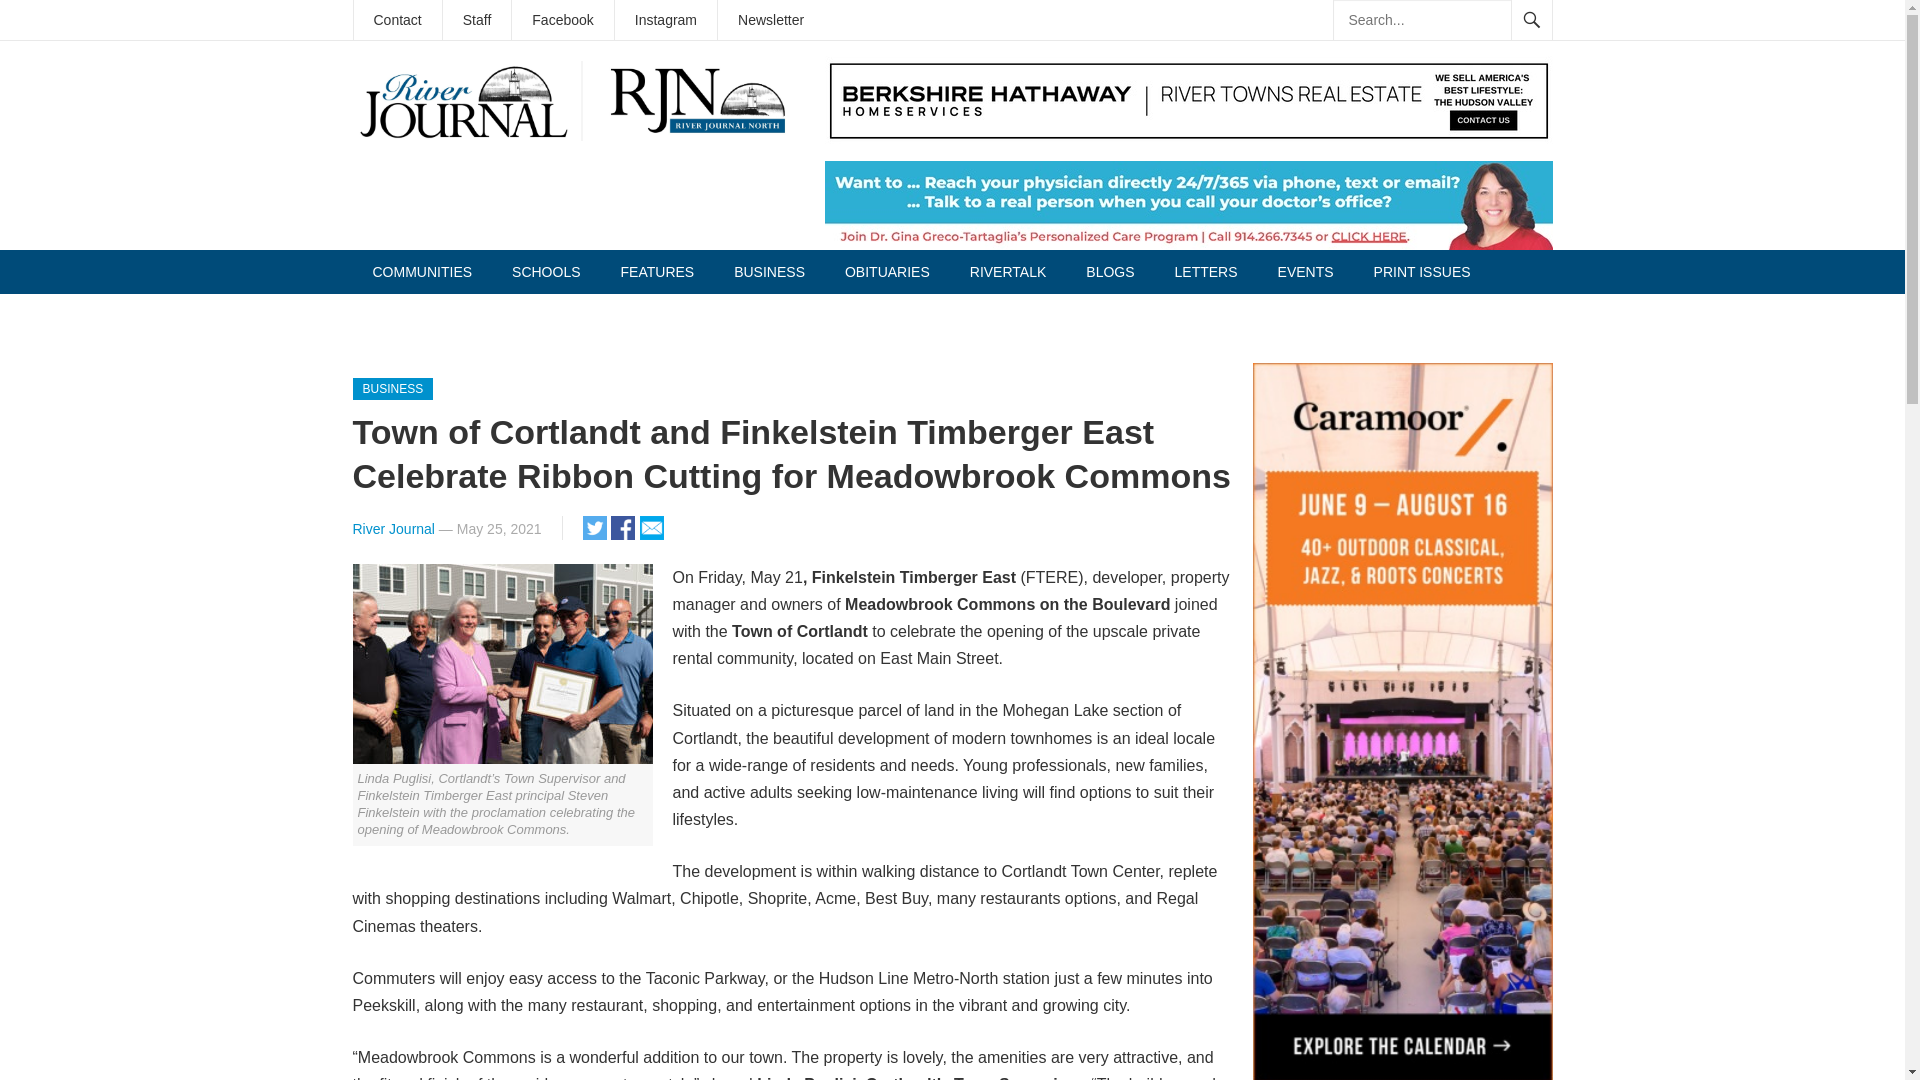 The image size is (1920, 1080). What do you see at coordinates (657, 271) in the screenshot?
I see `FEATURES` at bounding box center [657, 271].